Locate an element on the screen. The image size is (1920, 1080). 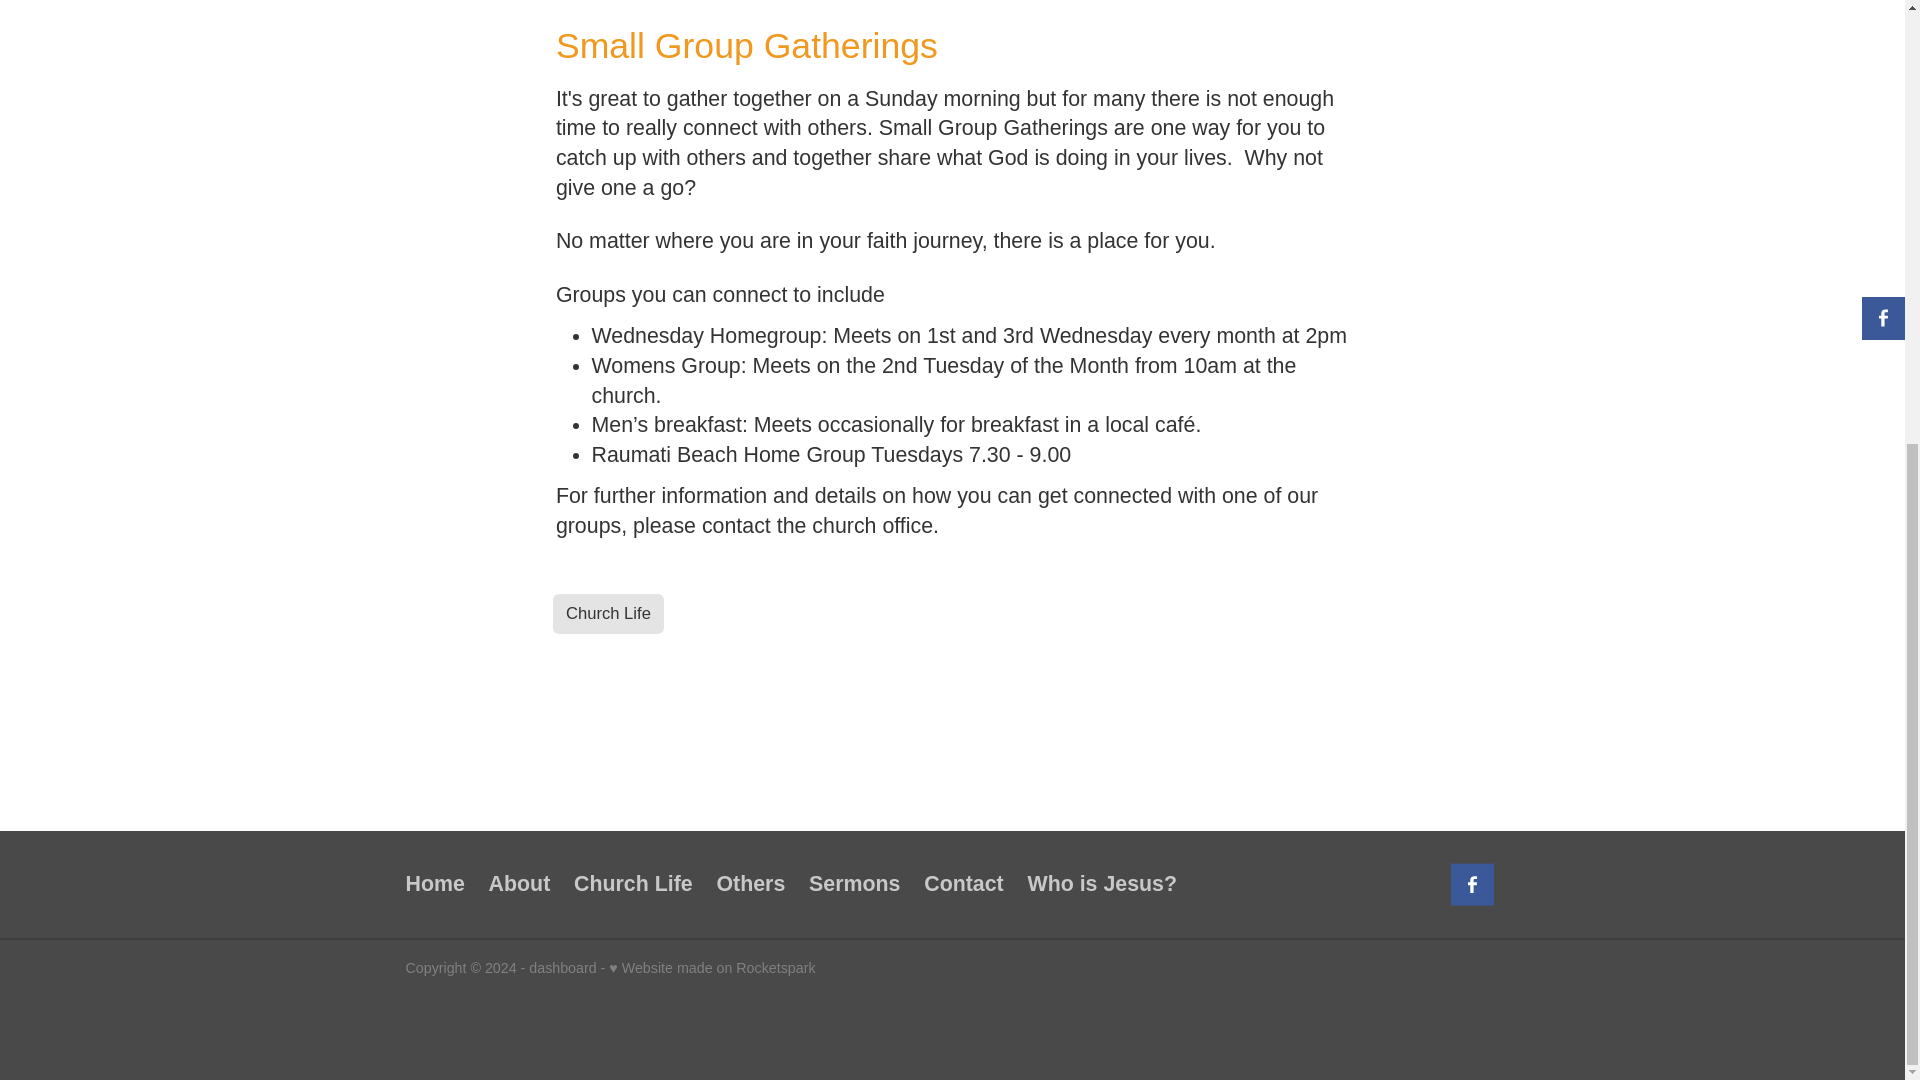
A link to this website's Facebook. is located at coordinates (1472, 884).